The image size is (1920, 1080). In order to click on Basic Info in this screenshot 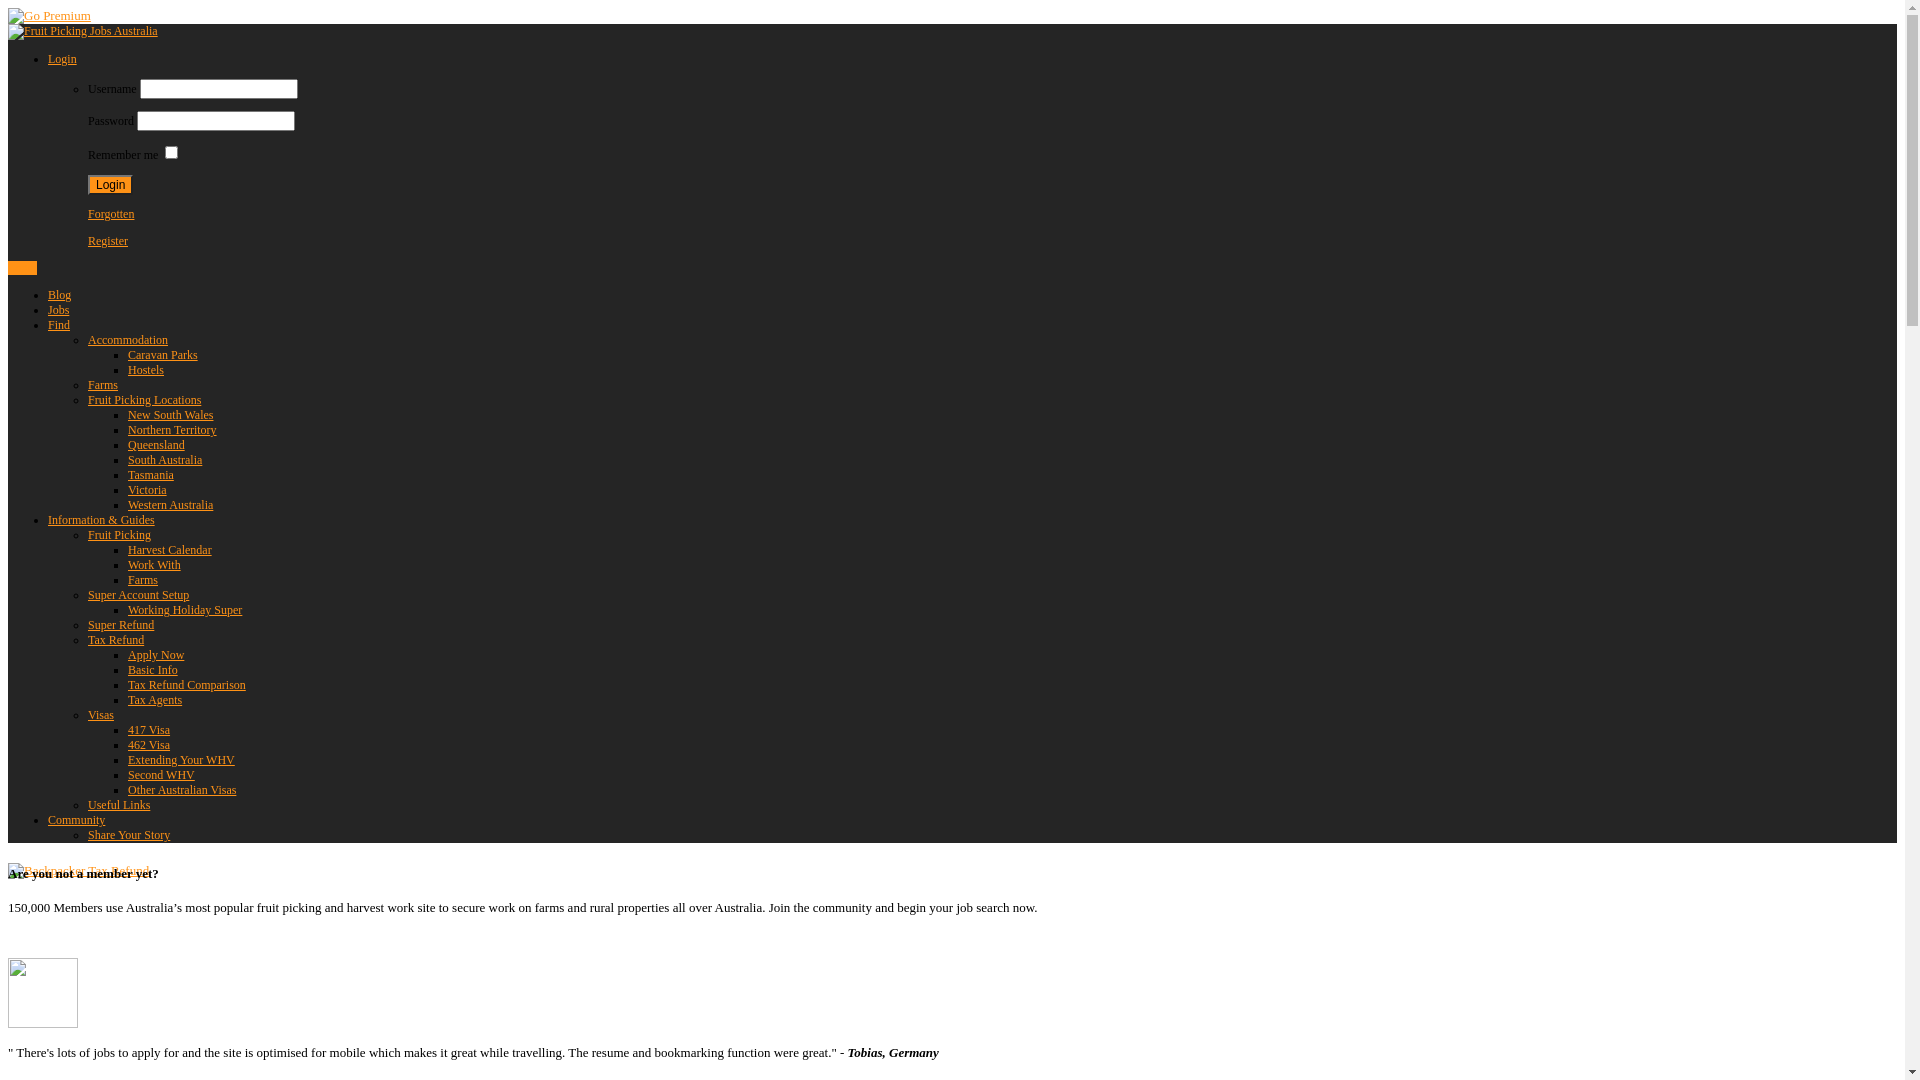, I will do `click(153, 670)`.